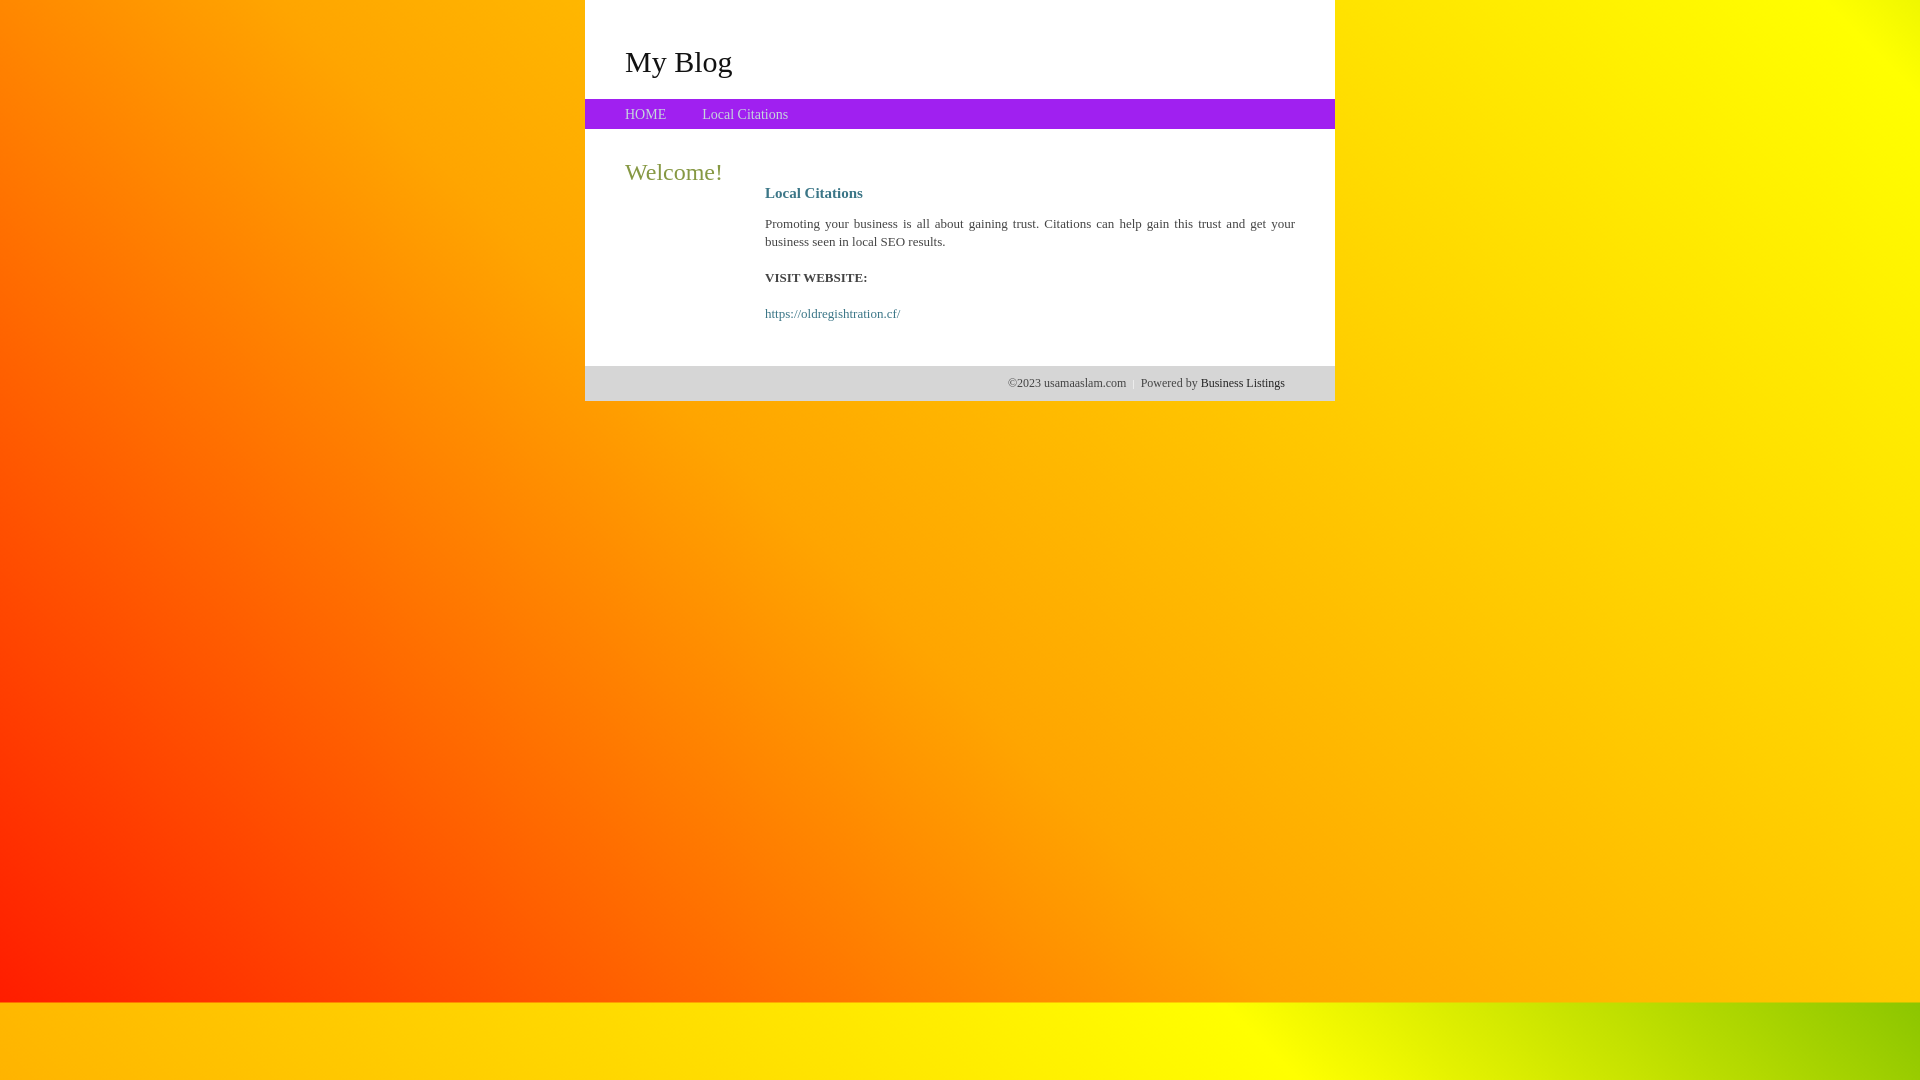 The width and height of the screenshot is (1920, 1080). What do you see at coordinates (679, 61) in the screenshot?
I see `My Blog` at bounding box center [679, 61].